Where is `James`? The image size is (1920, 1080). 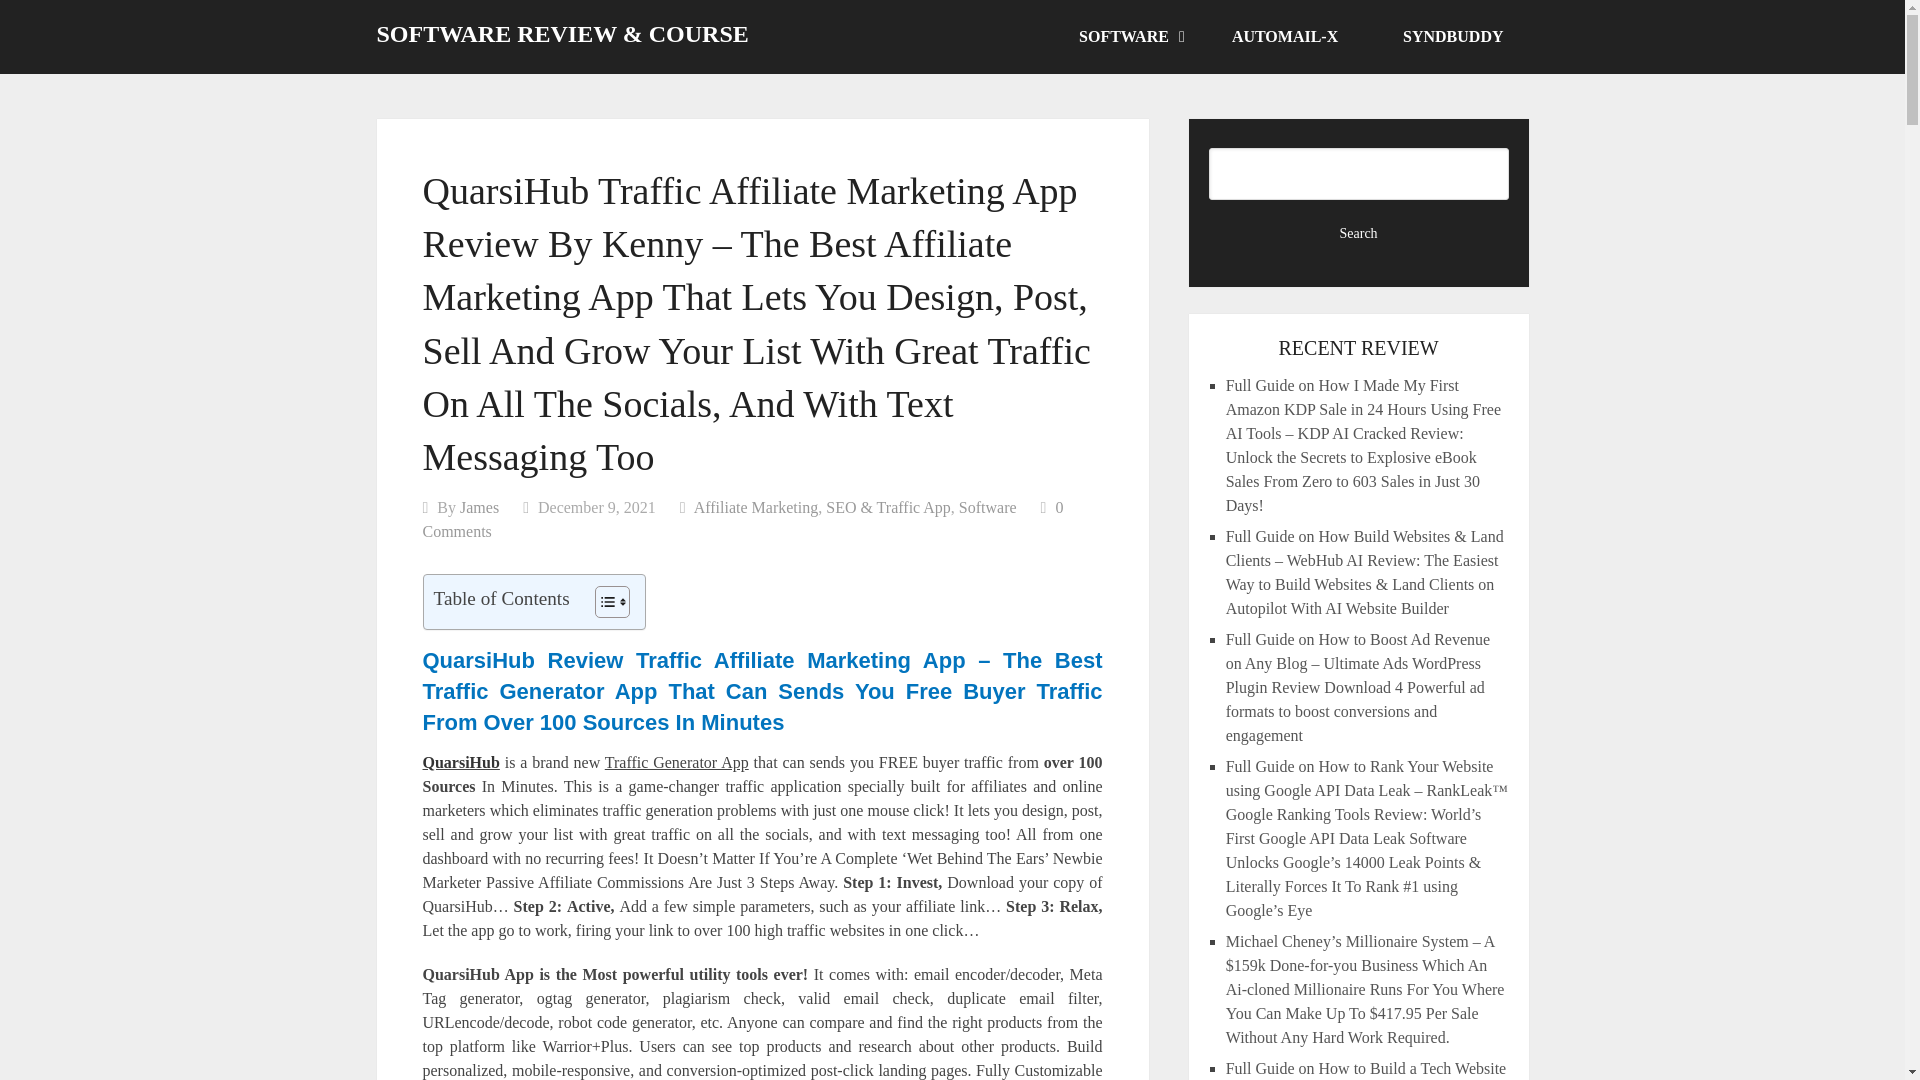 James is located at coordinates (480, 507).